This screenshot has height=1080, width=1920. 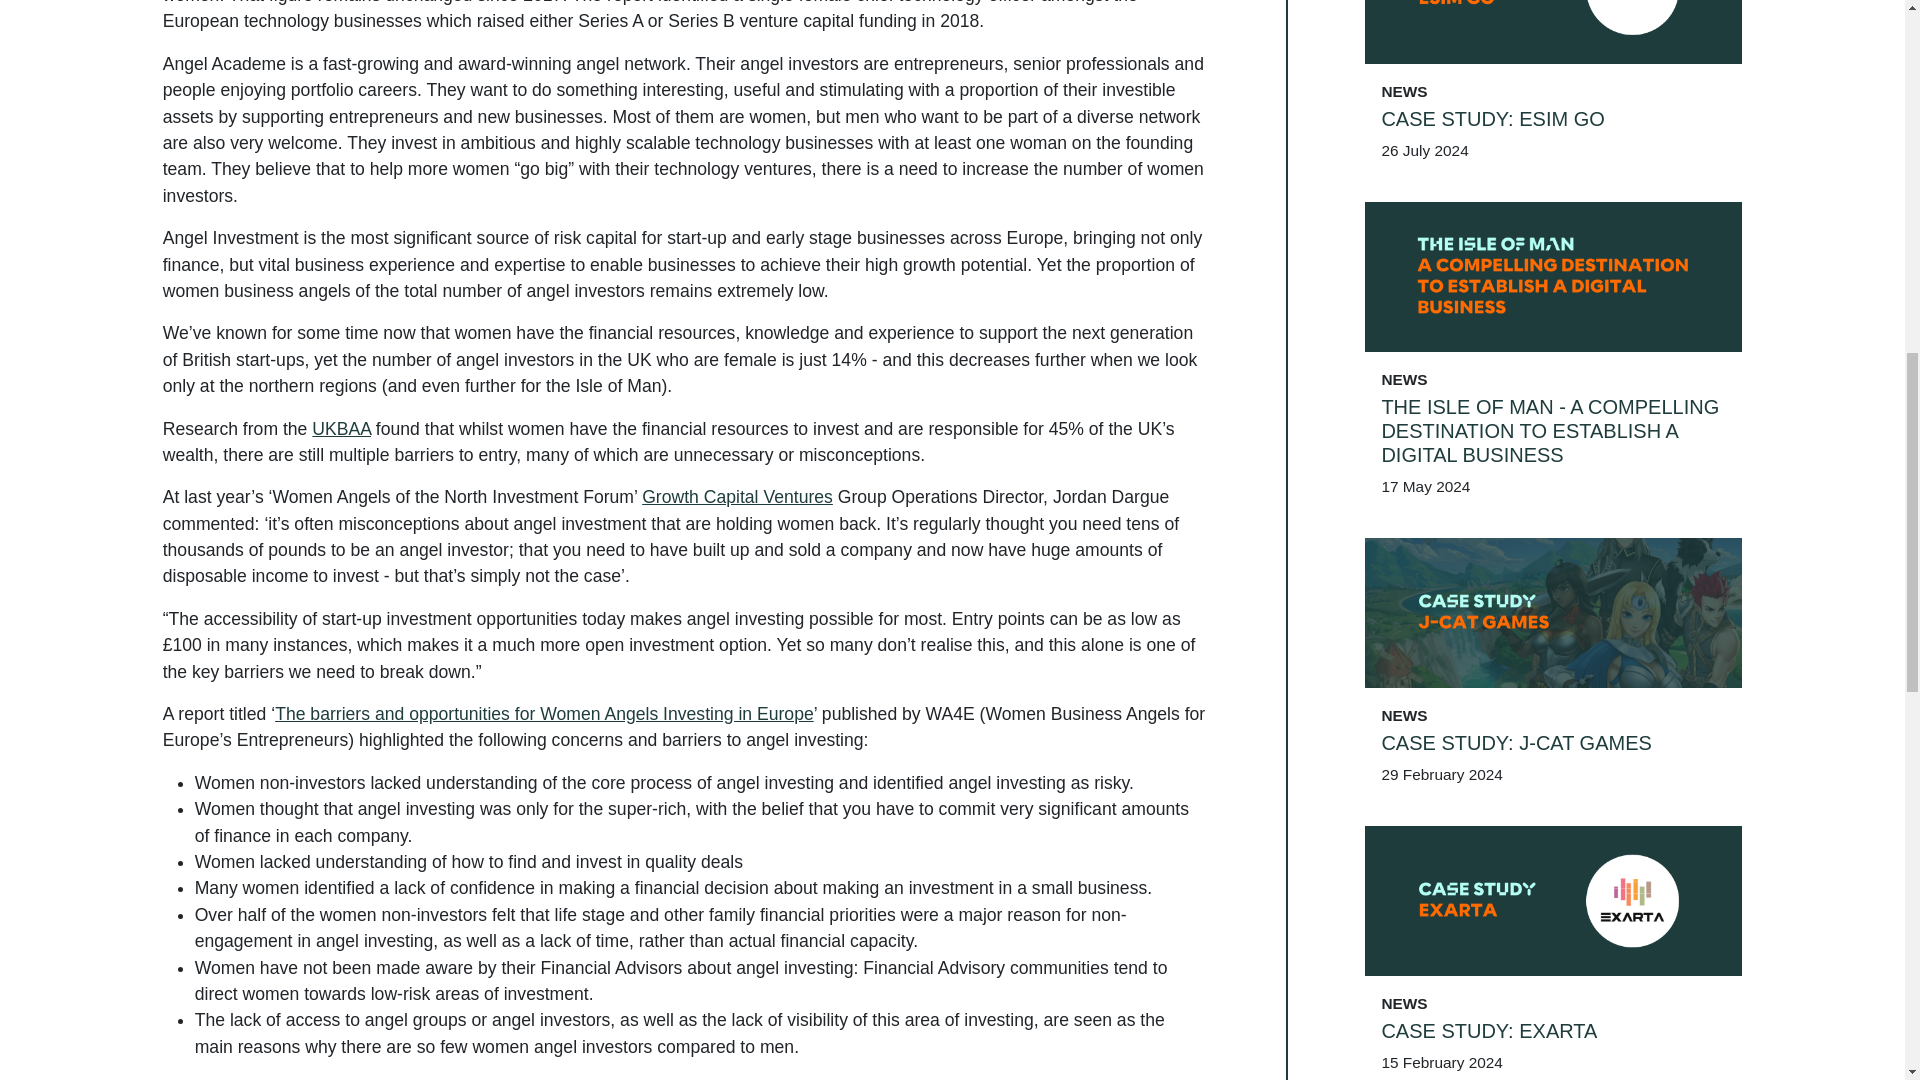 What do you see at coordinates (737, 496) in the screenshot?
I see `Growth Capital Ventures` at bounding box center [737, 496].